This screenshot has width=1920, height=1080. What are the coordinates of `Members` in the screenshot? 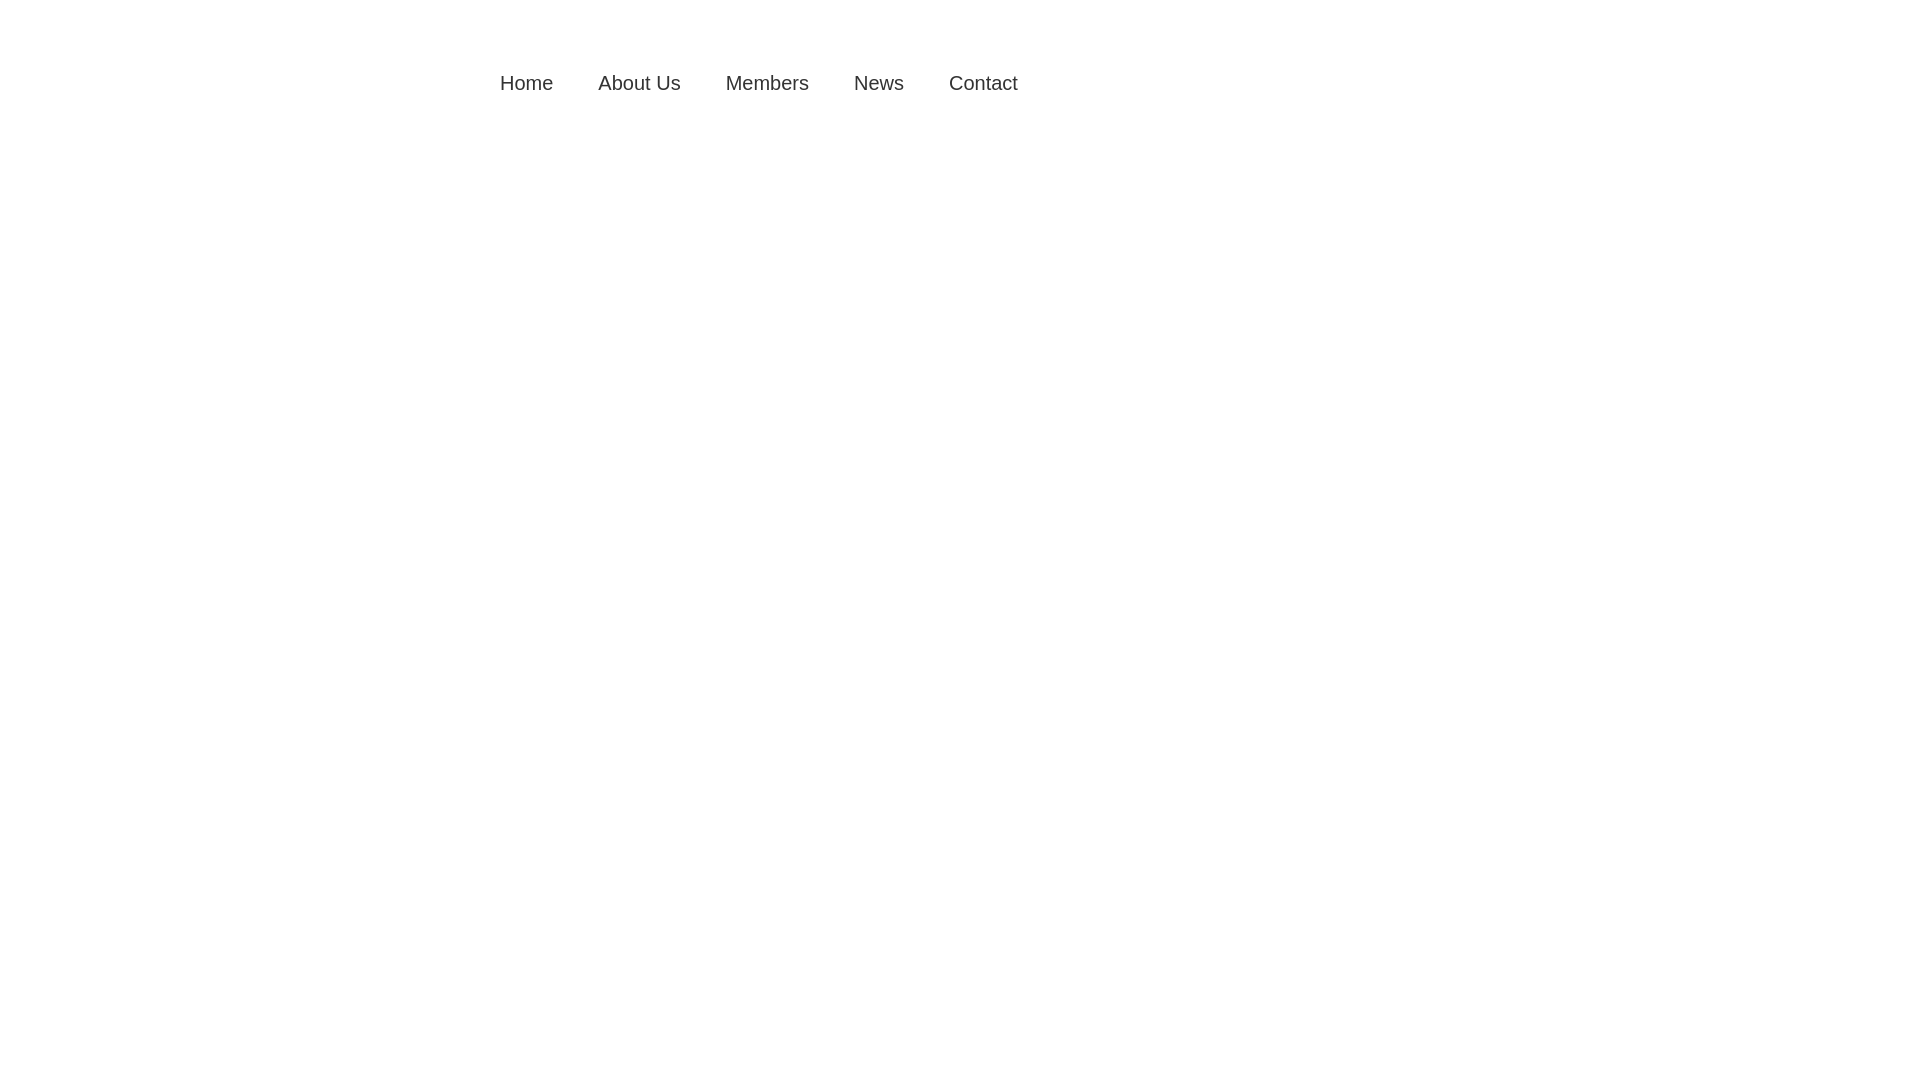 It's located at (768, 83).